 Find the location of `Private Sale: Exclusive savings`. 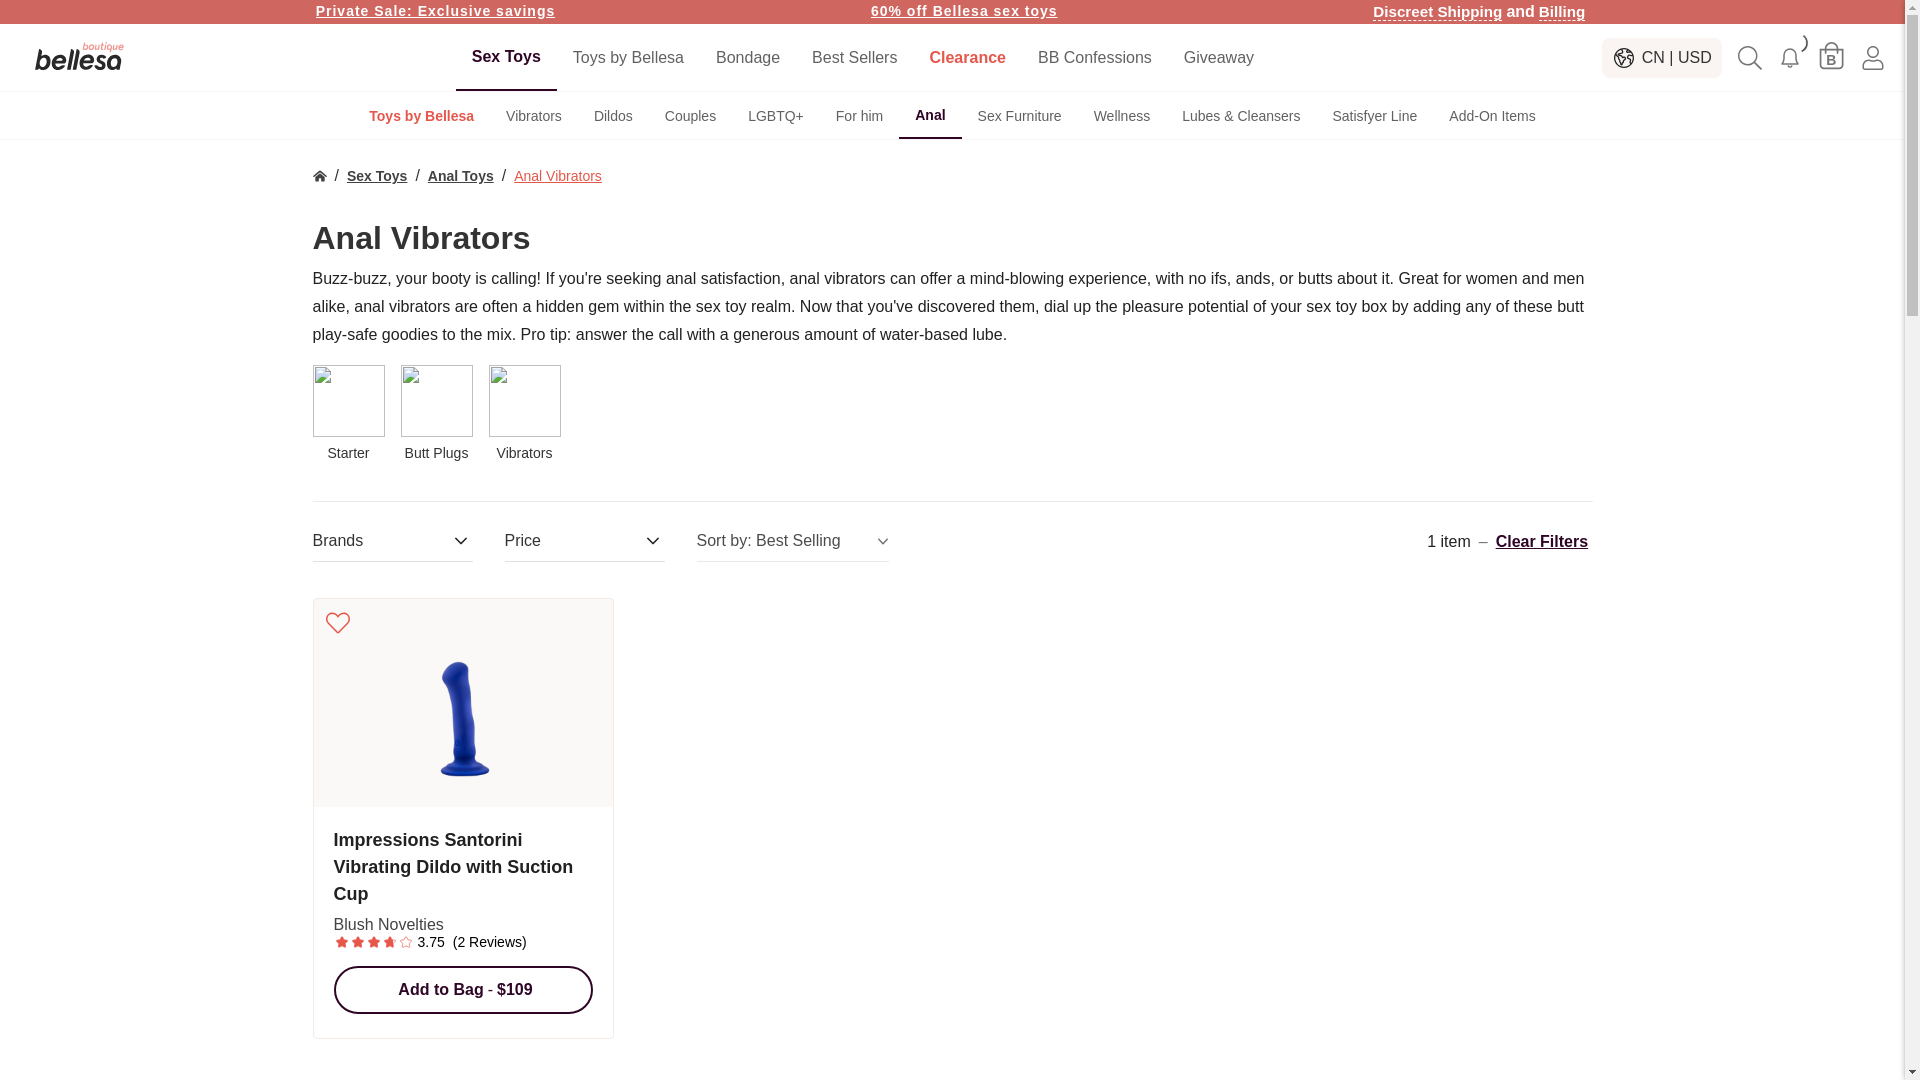

Private Sale: Exclusive savings is located at coordinates (436, 11).